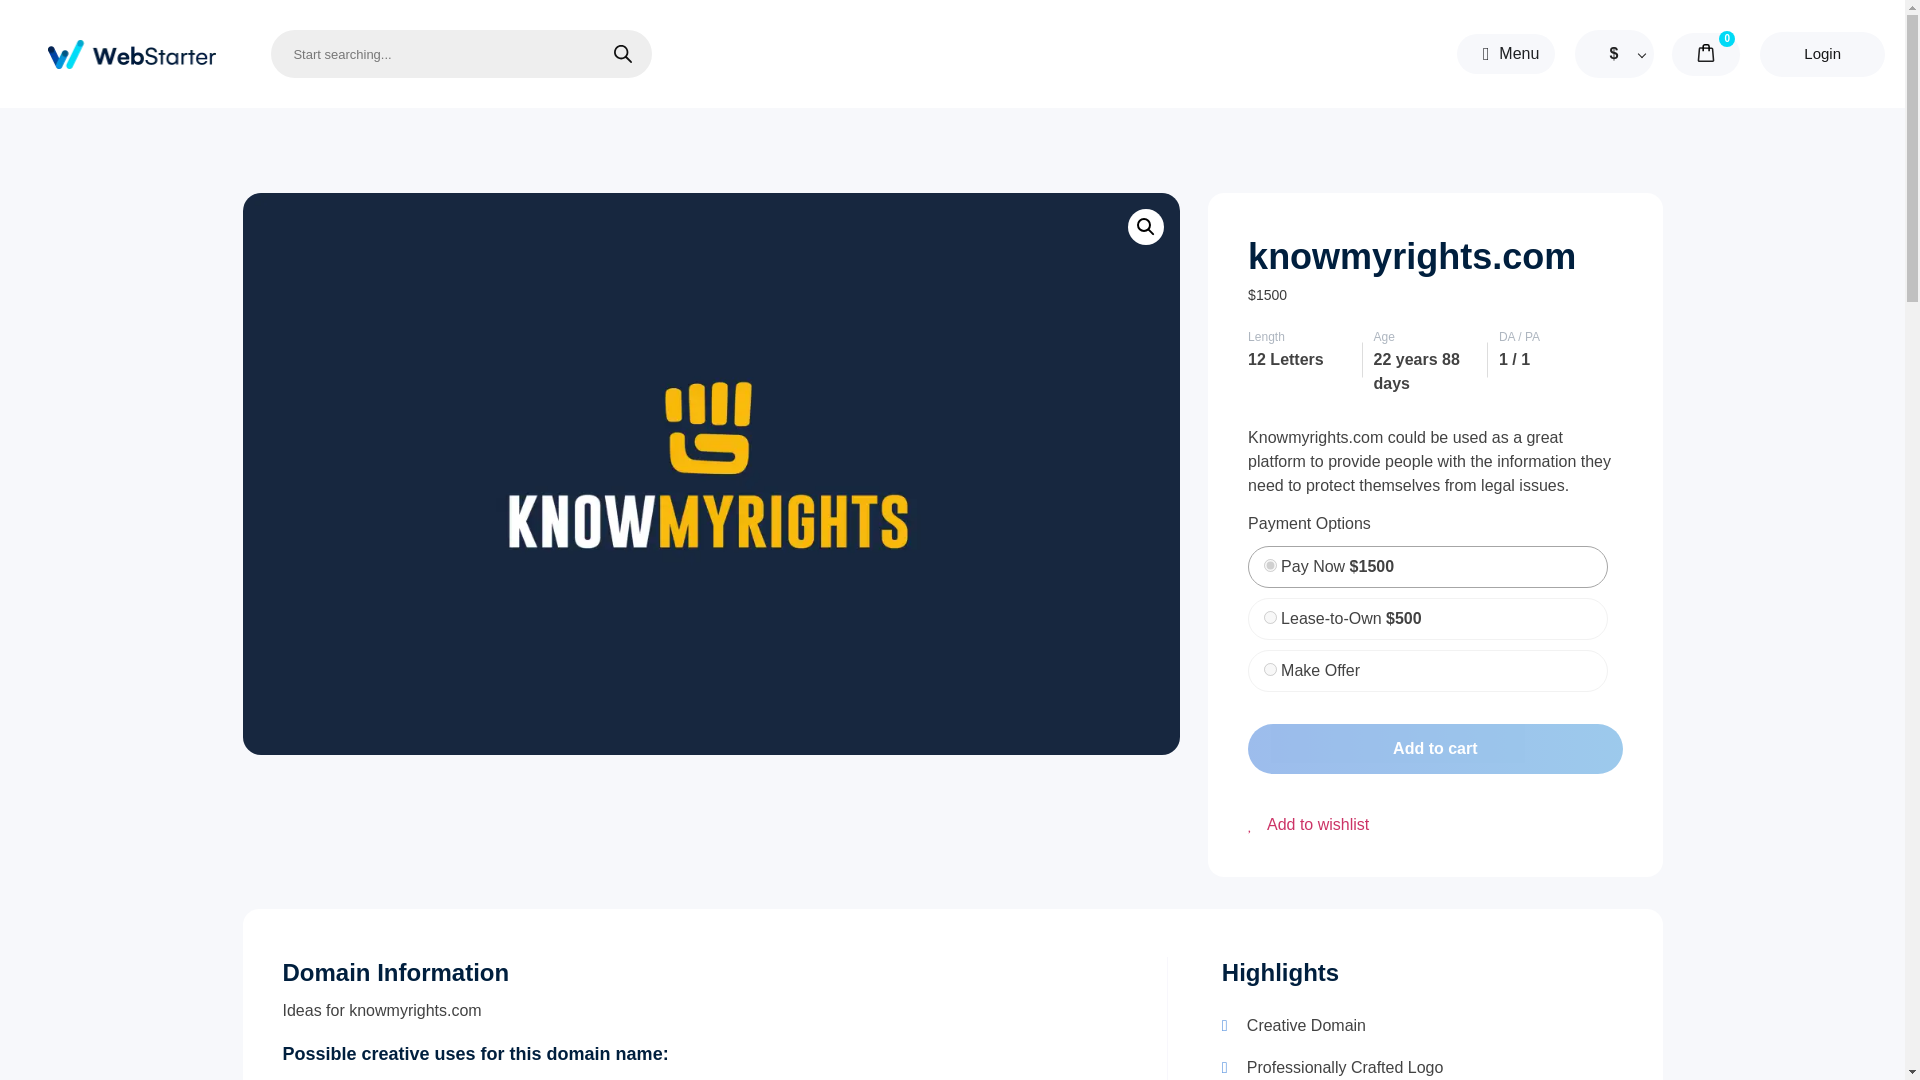 This screenshot has width=1920, height=1080. I want to click on 0, so click(1270, 566).